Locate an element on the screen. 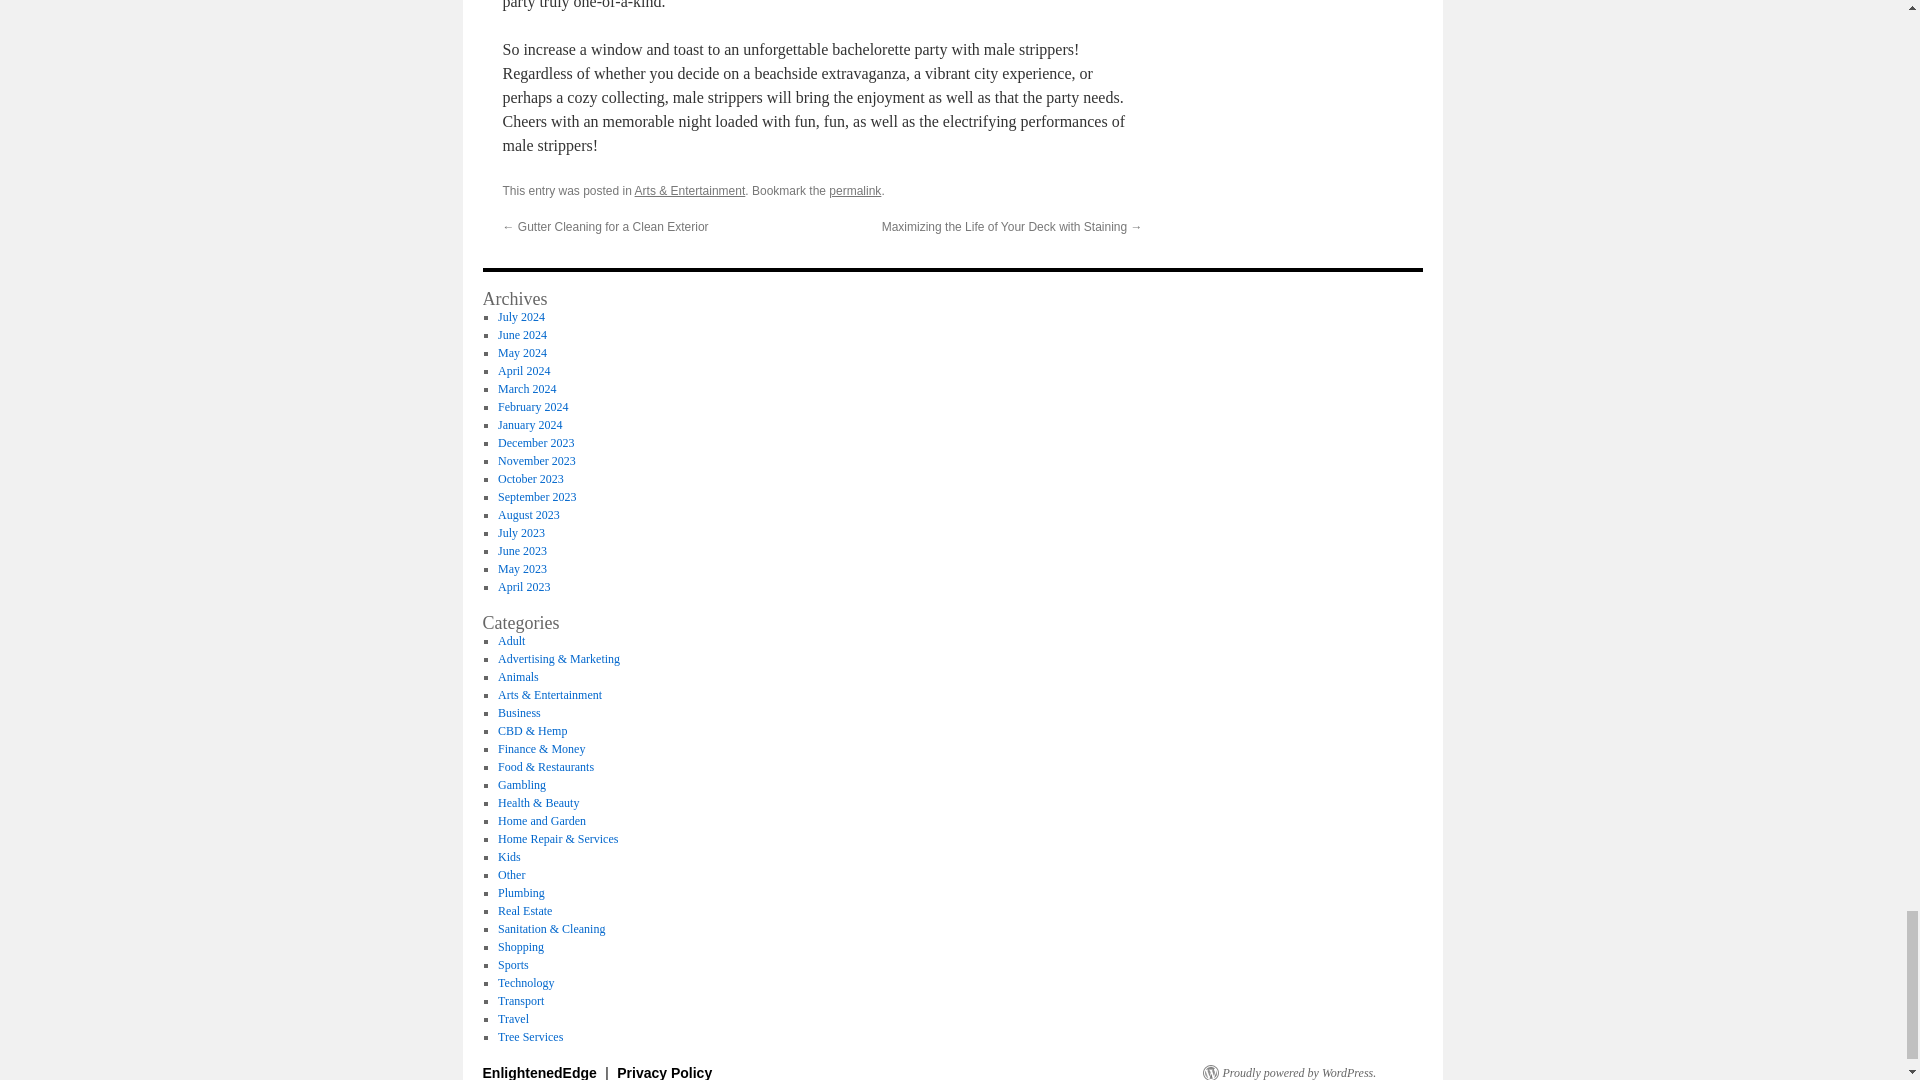 This screenshot has height=1080, width=1920. March 2024 is located at coordinates (526, 389).